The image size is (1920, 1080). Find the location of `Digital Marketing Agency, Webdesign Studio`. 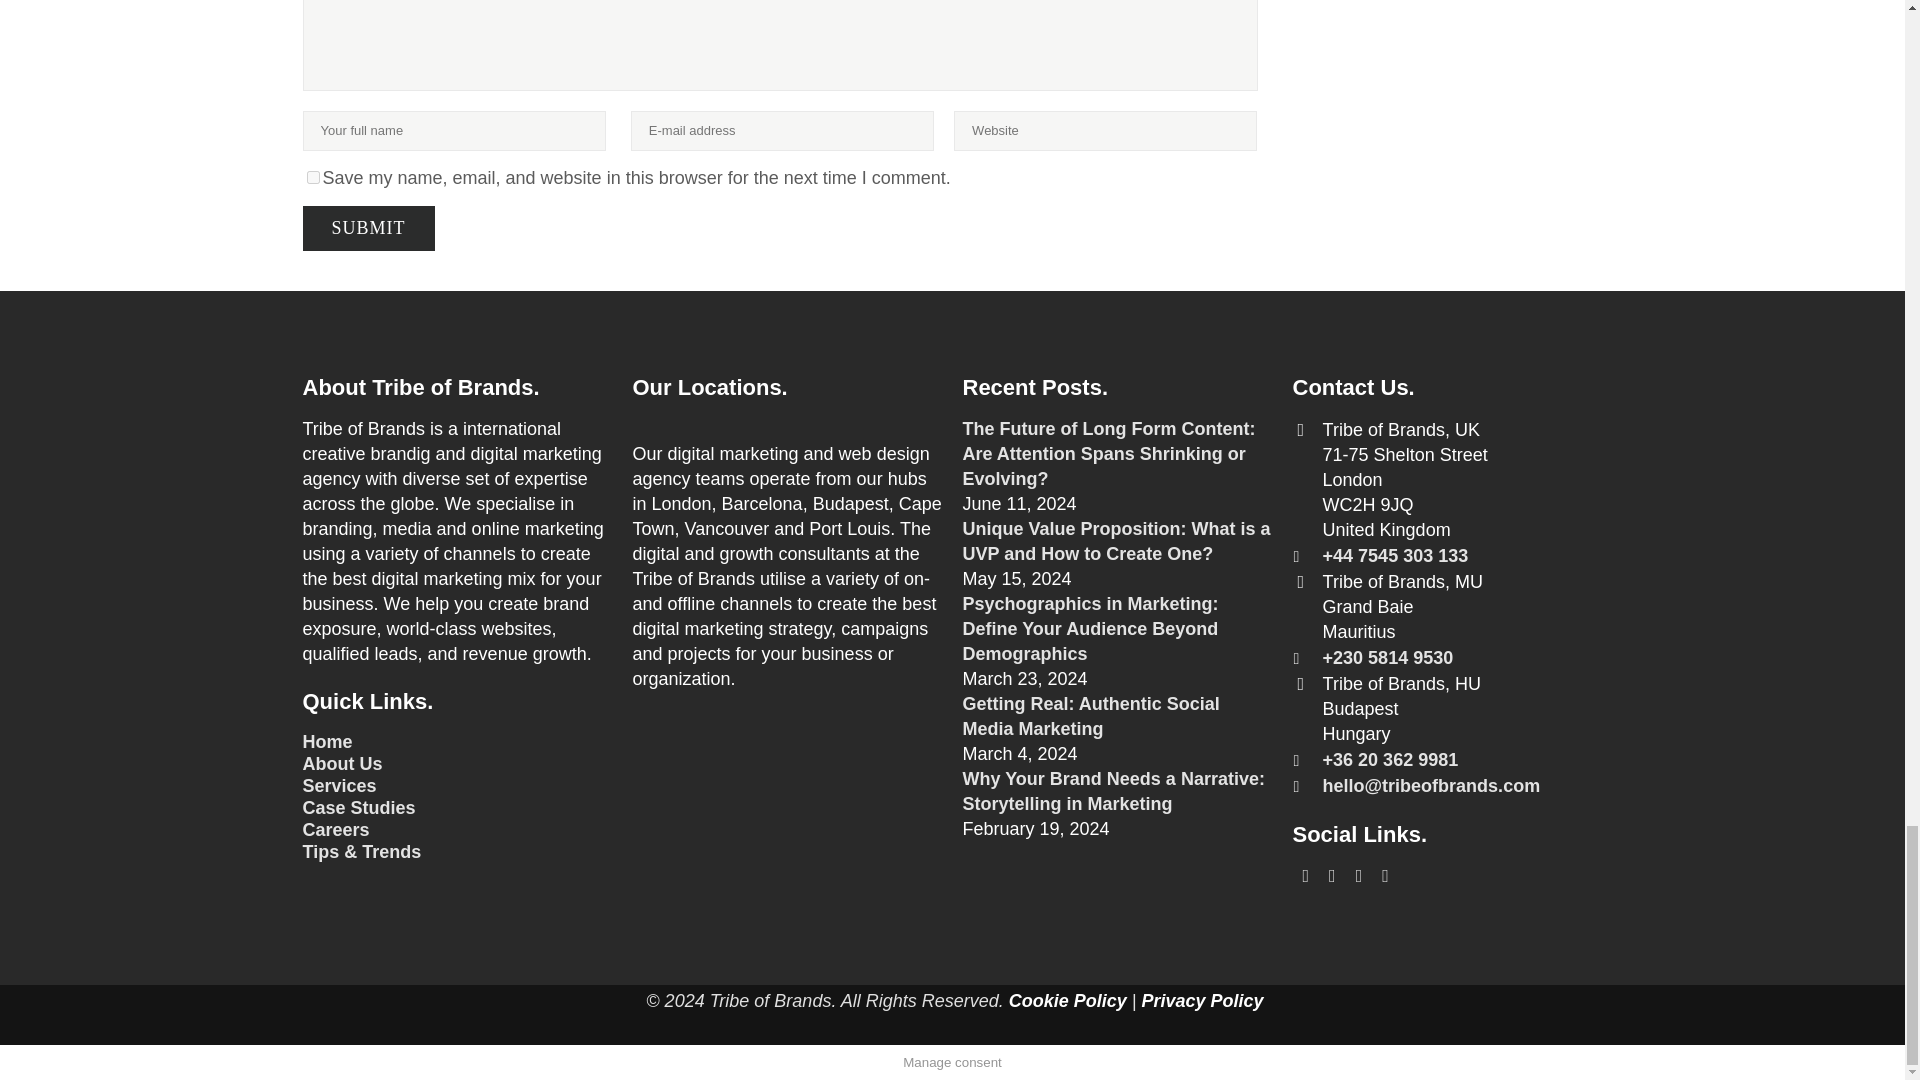

Digital Marketing Agency, Webdesign Studio is located at coordinates (338, 786).